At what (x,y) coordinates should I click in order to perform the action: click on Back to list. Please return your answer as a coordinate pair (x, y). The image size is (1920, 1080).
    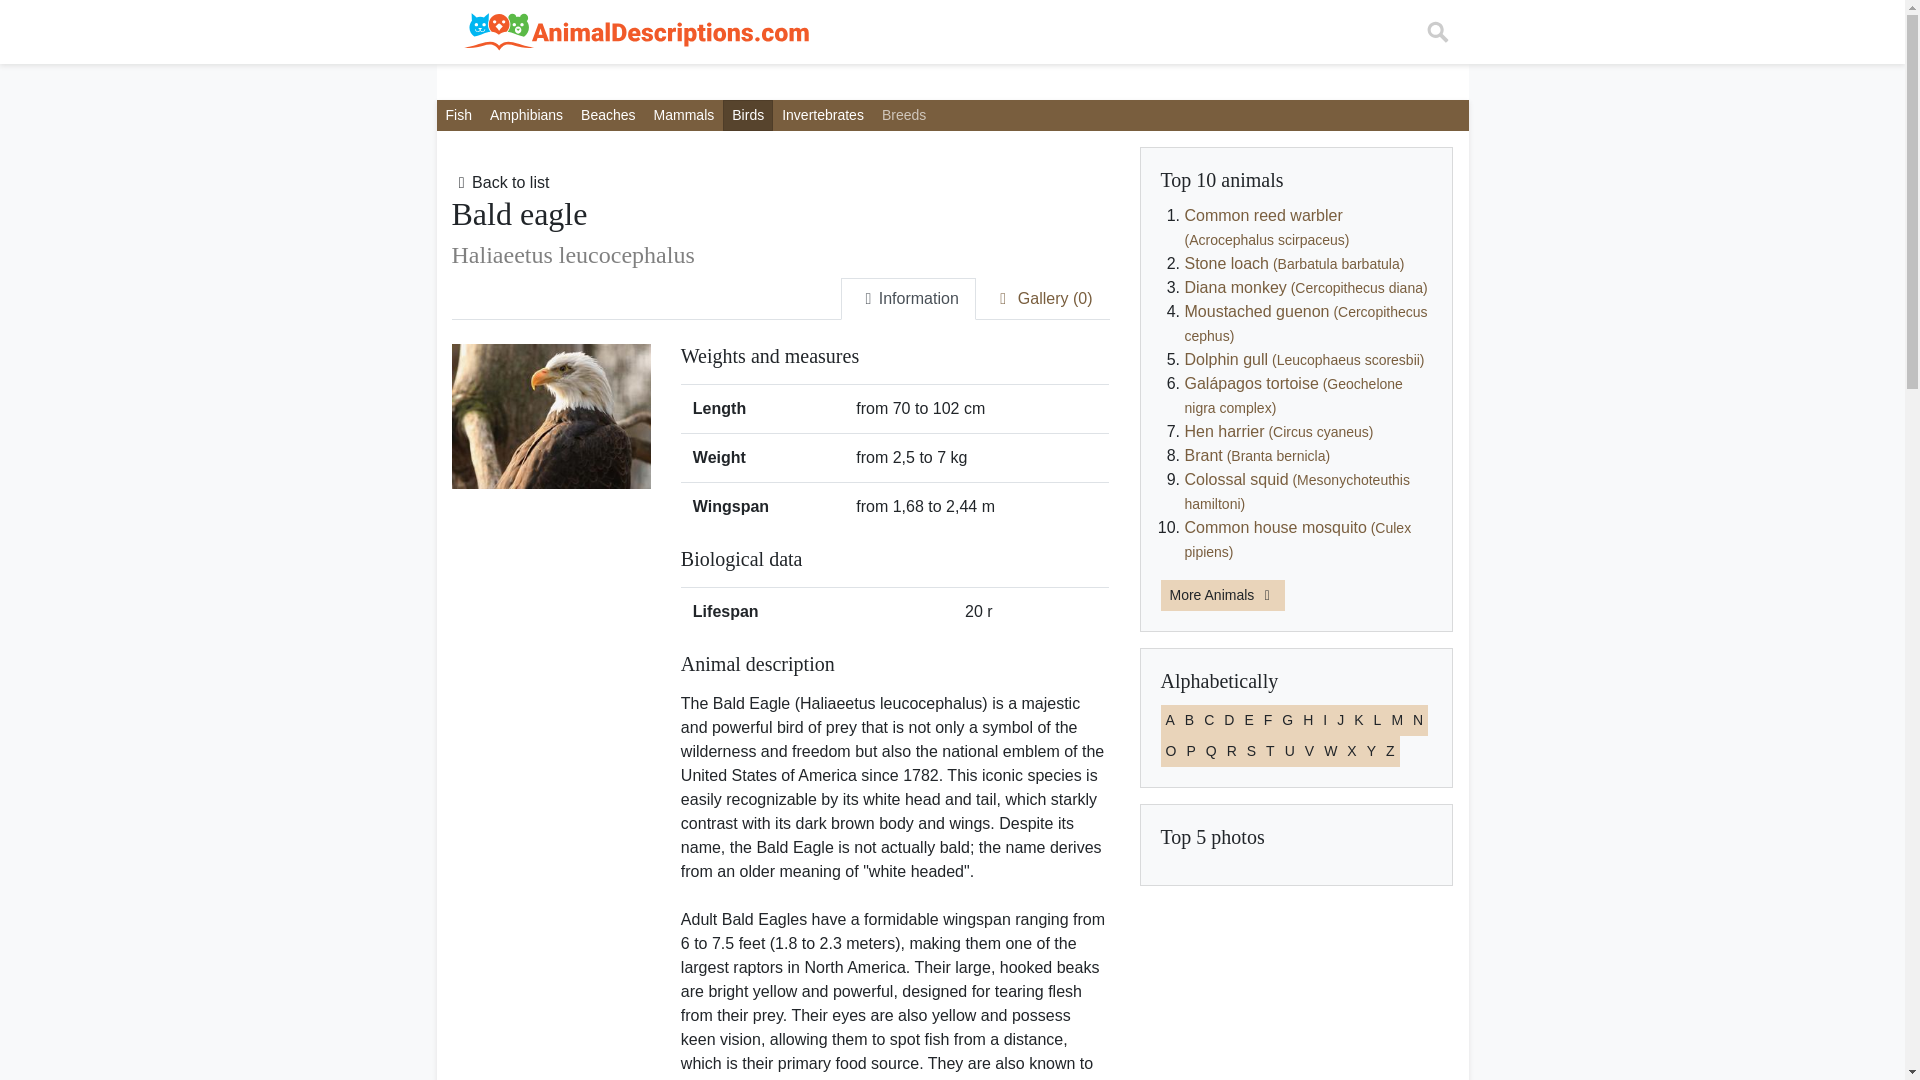
    Looking at the image, I should click on (500, 182).